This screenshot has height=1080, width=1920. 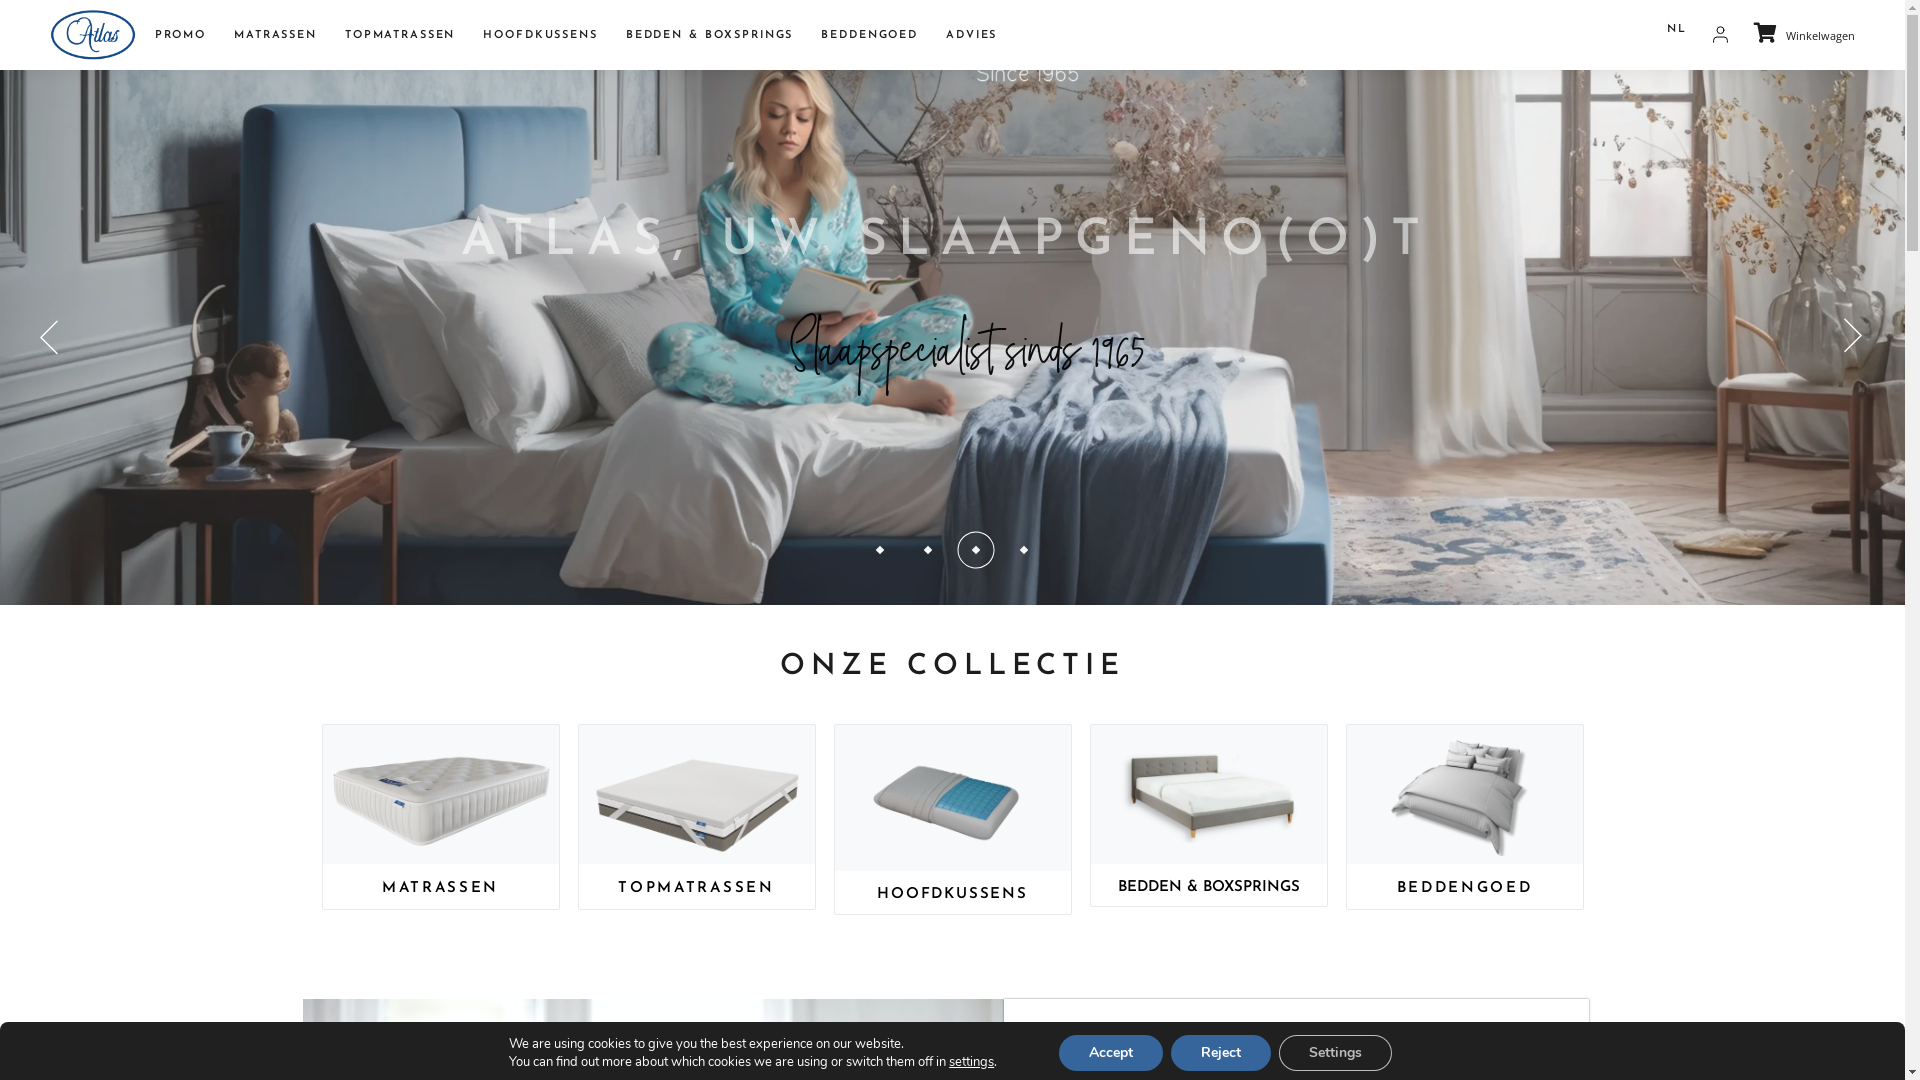 I want to click on Winkelwagen, so click(x=1804, y=34).